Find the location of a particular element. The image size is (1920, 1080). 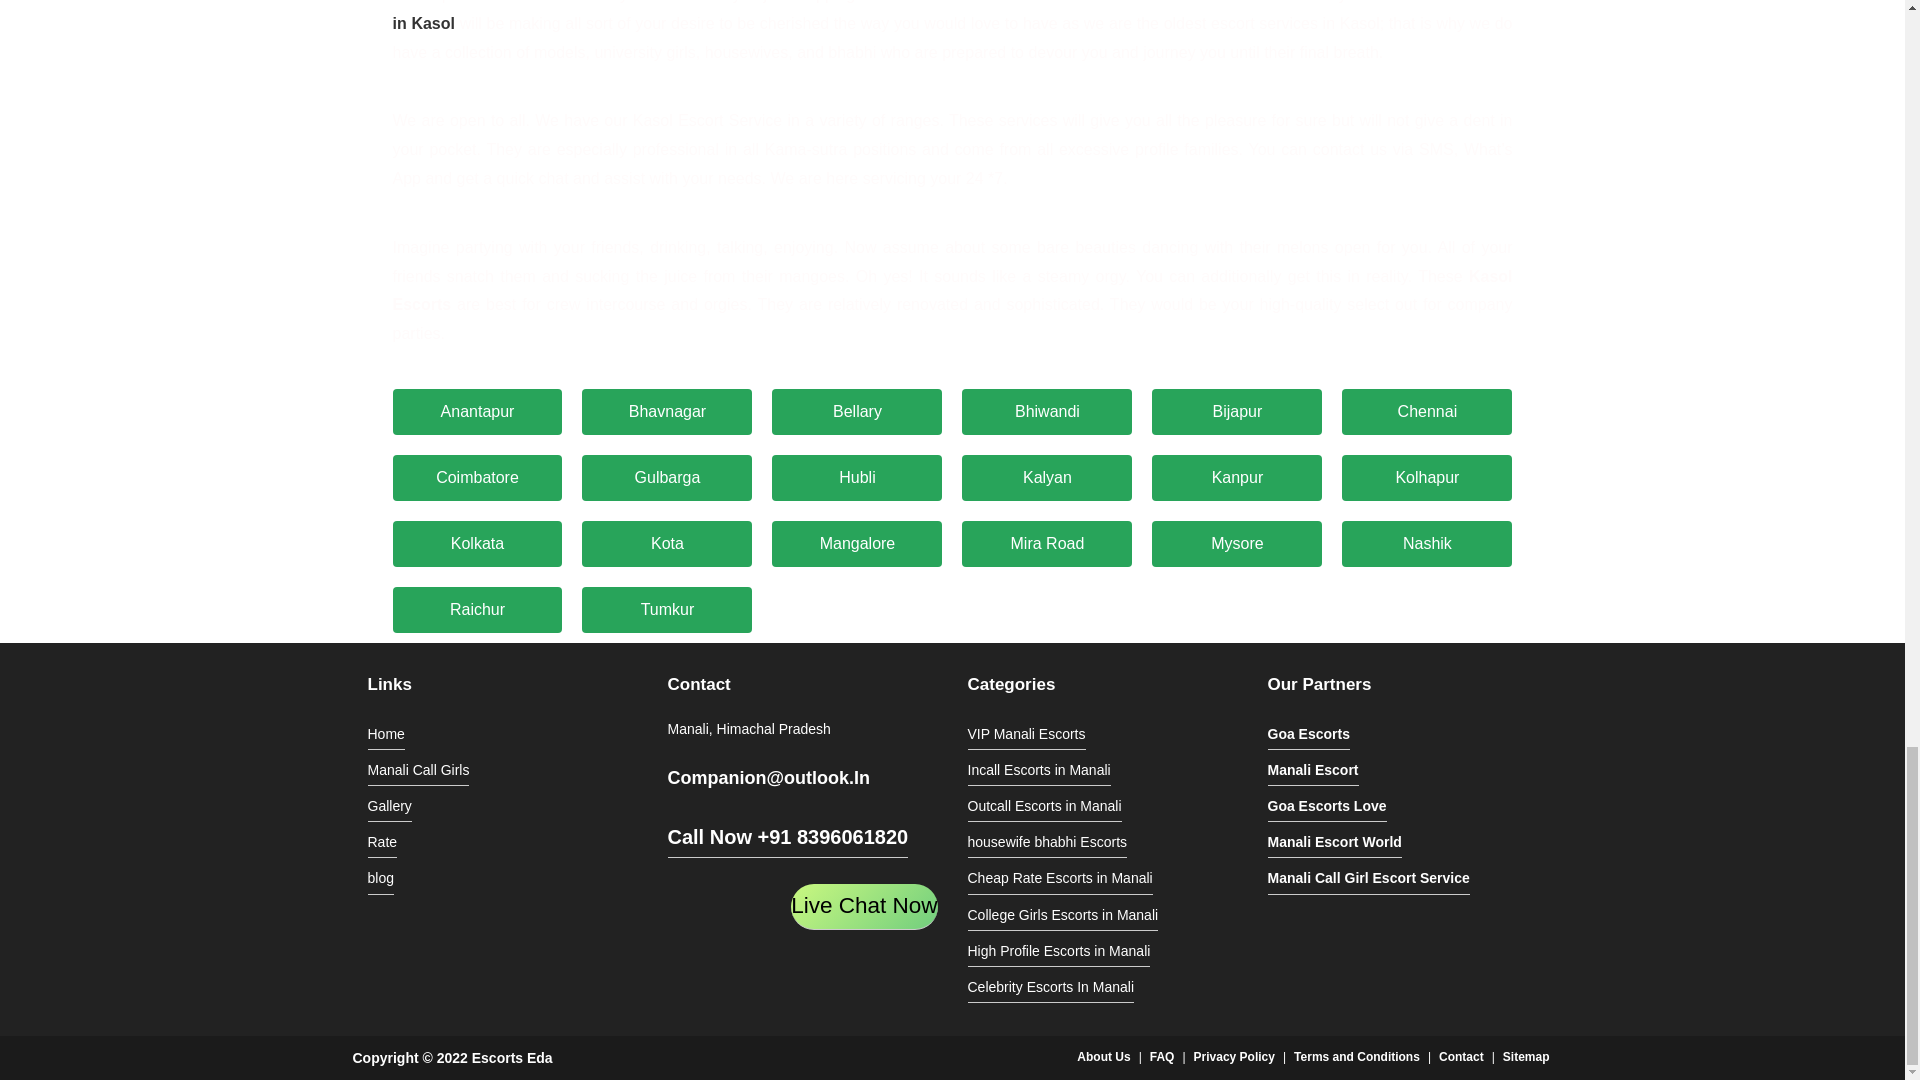

Bhavnagar is located at coordinates (666, 412).